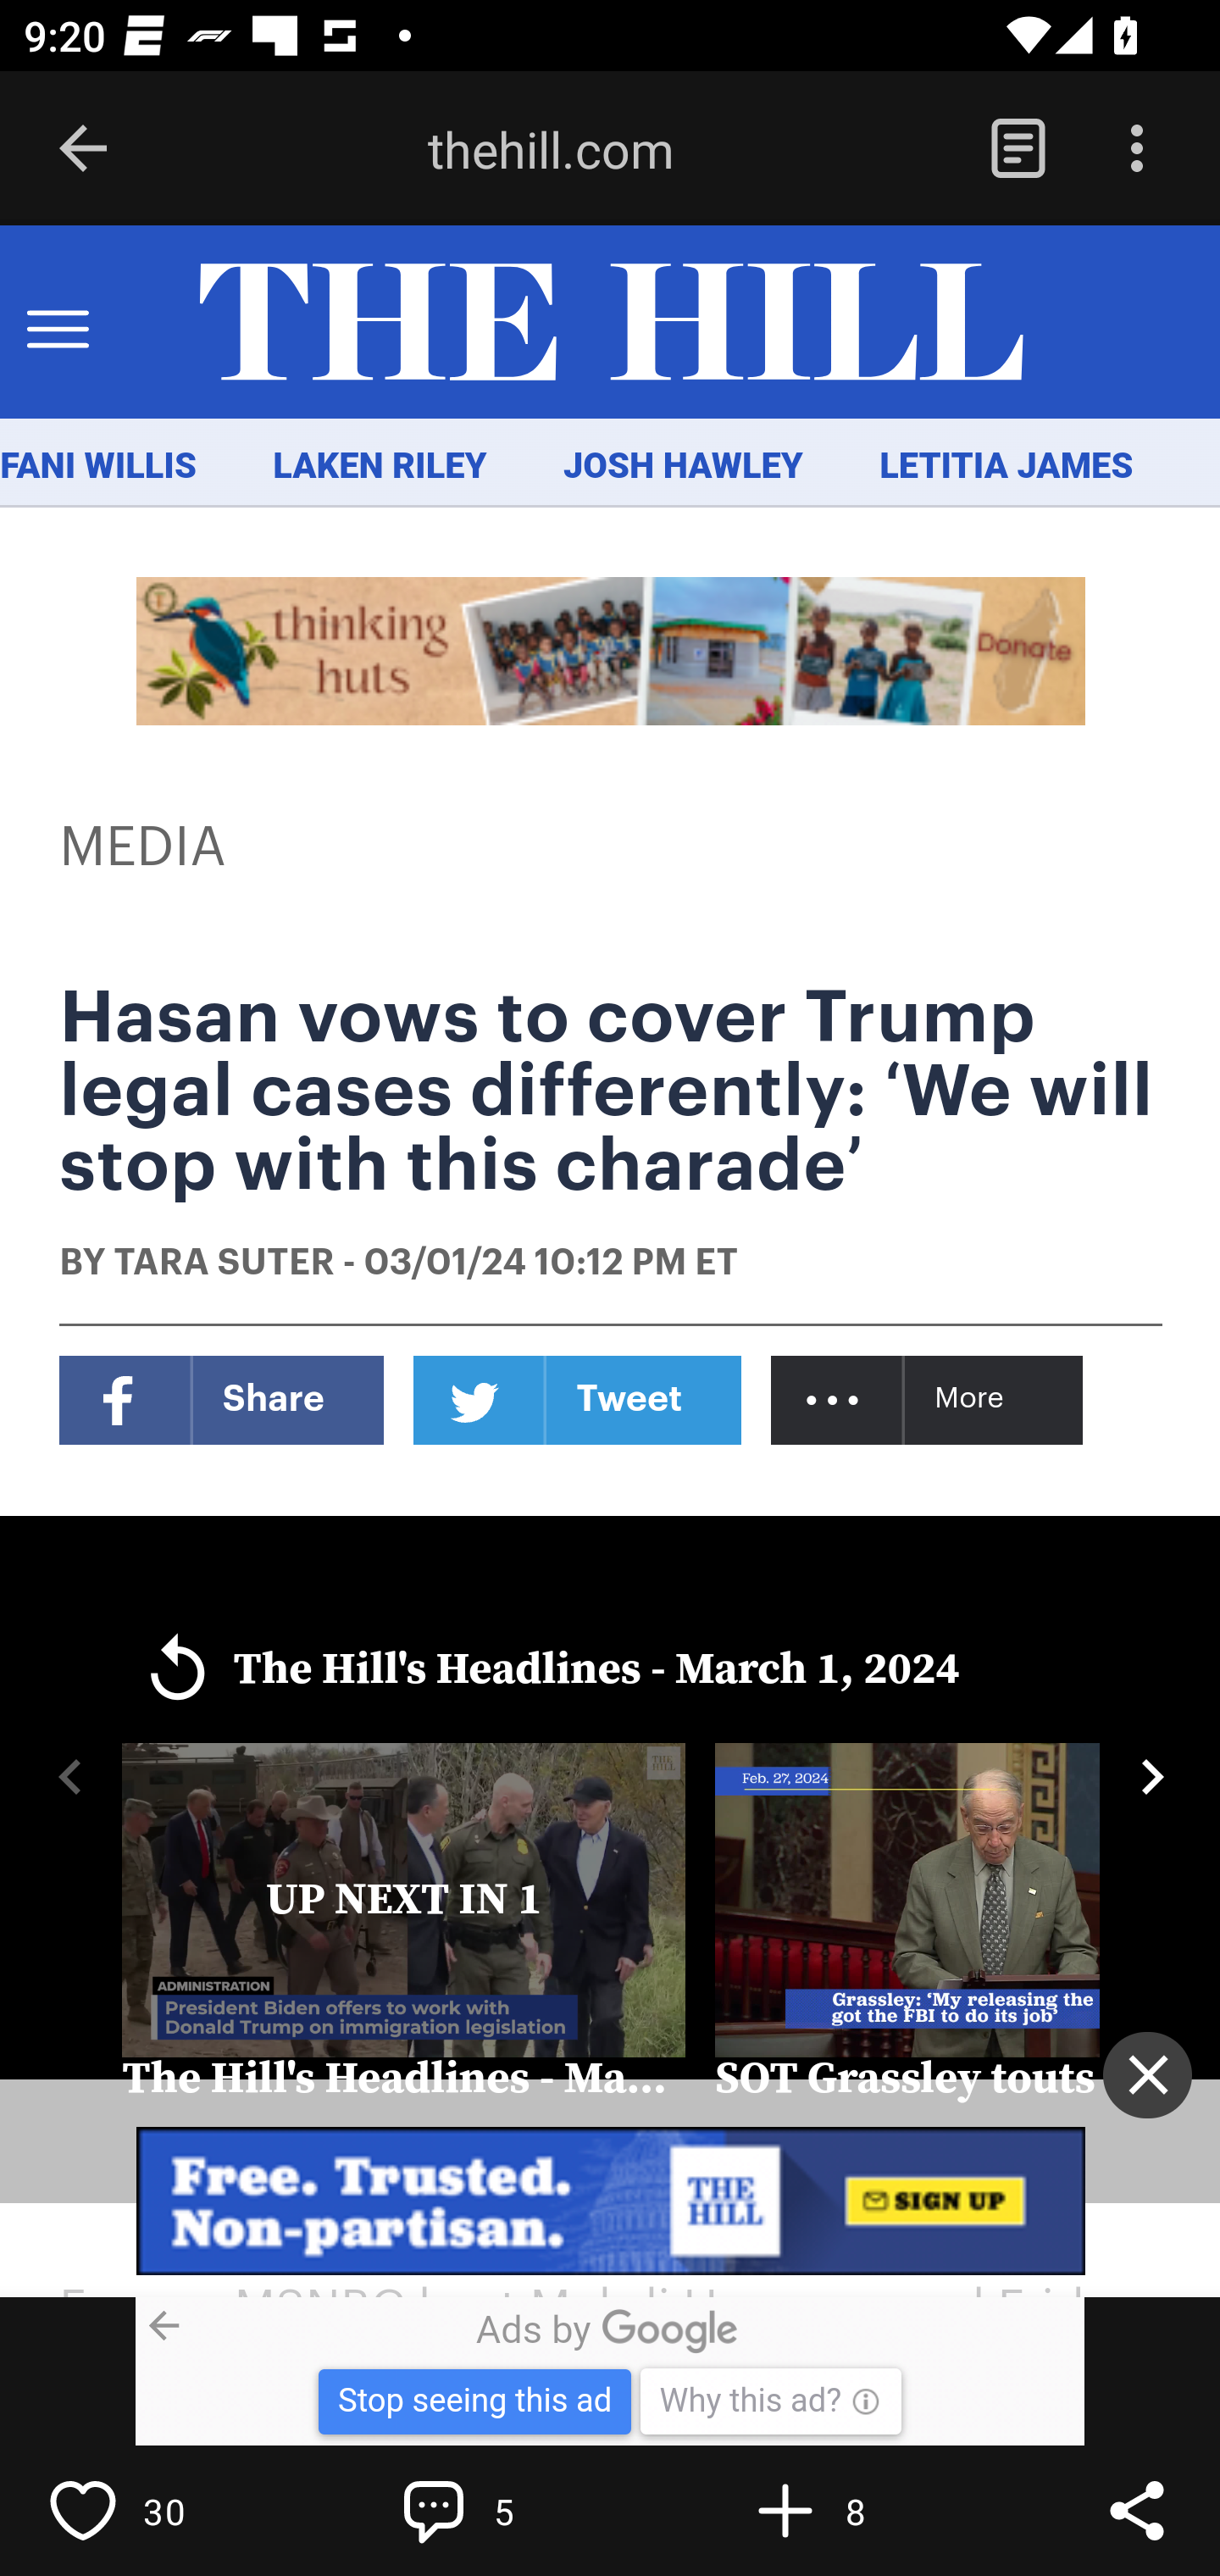  I want to click on Back, so click(83, 149).